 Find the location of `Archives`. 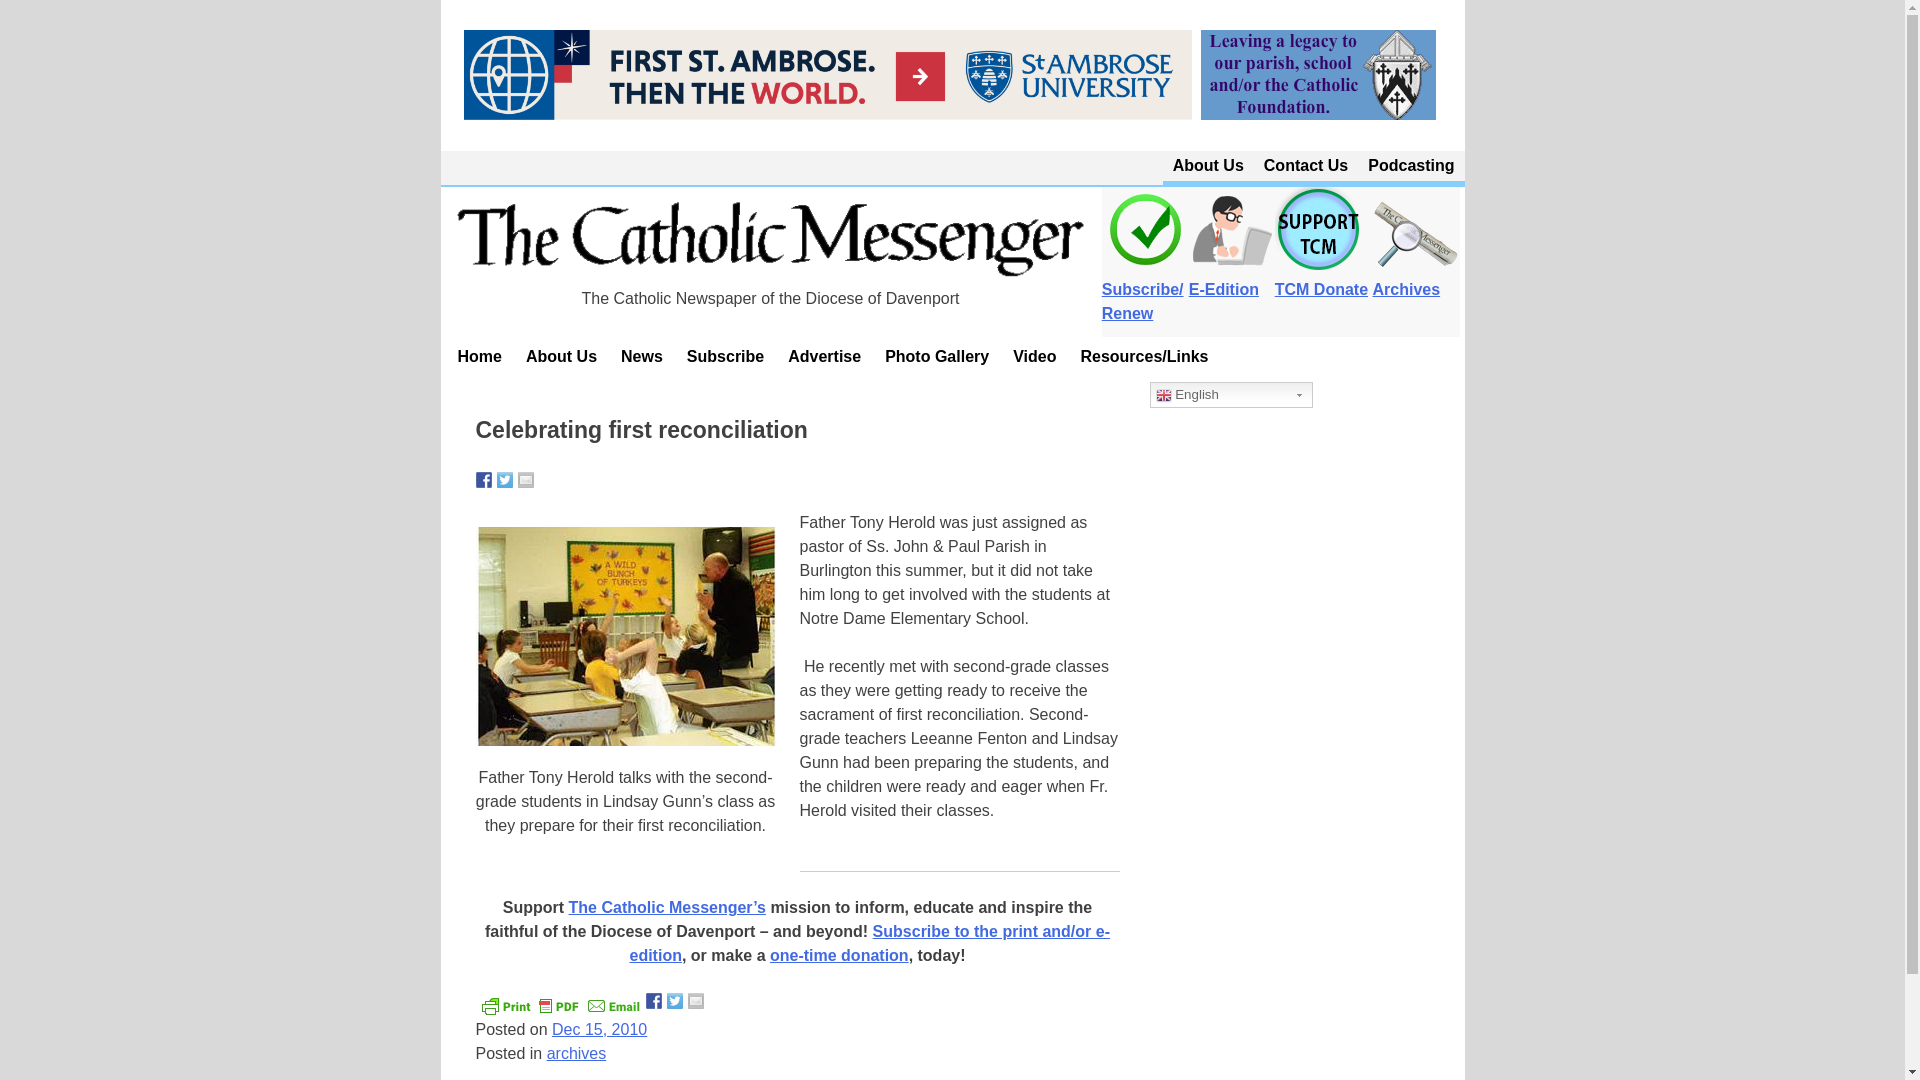

Archives is located at coordinates (1416, 278).